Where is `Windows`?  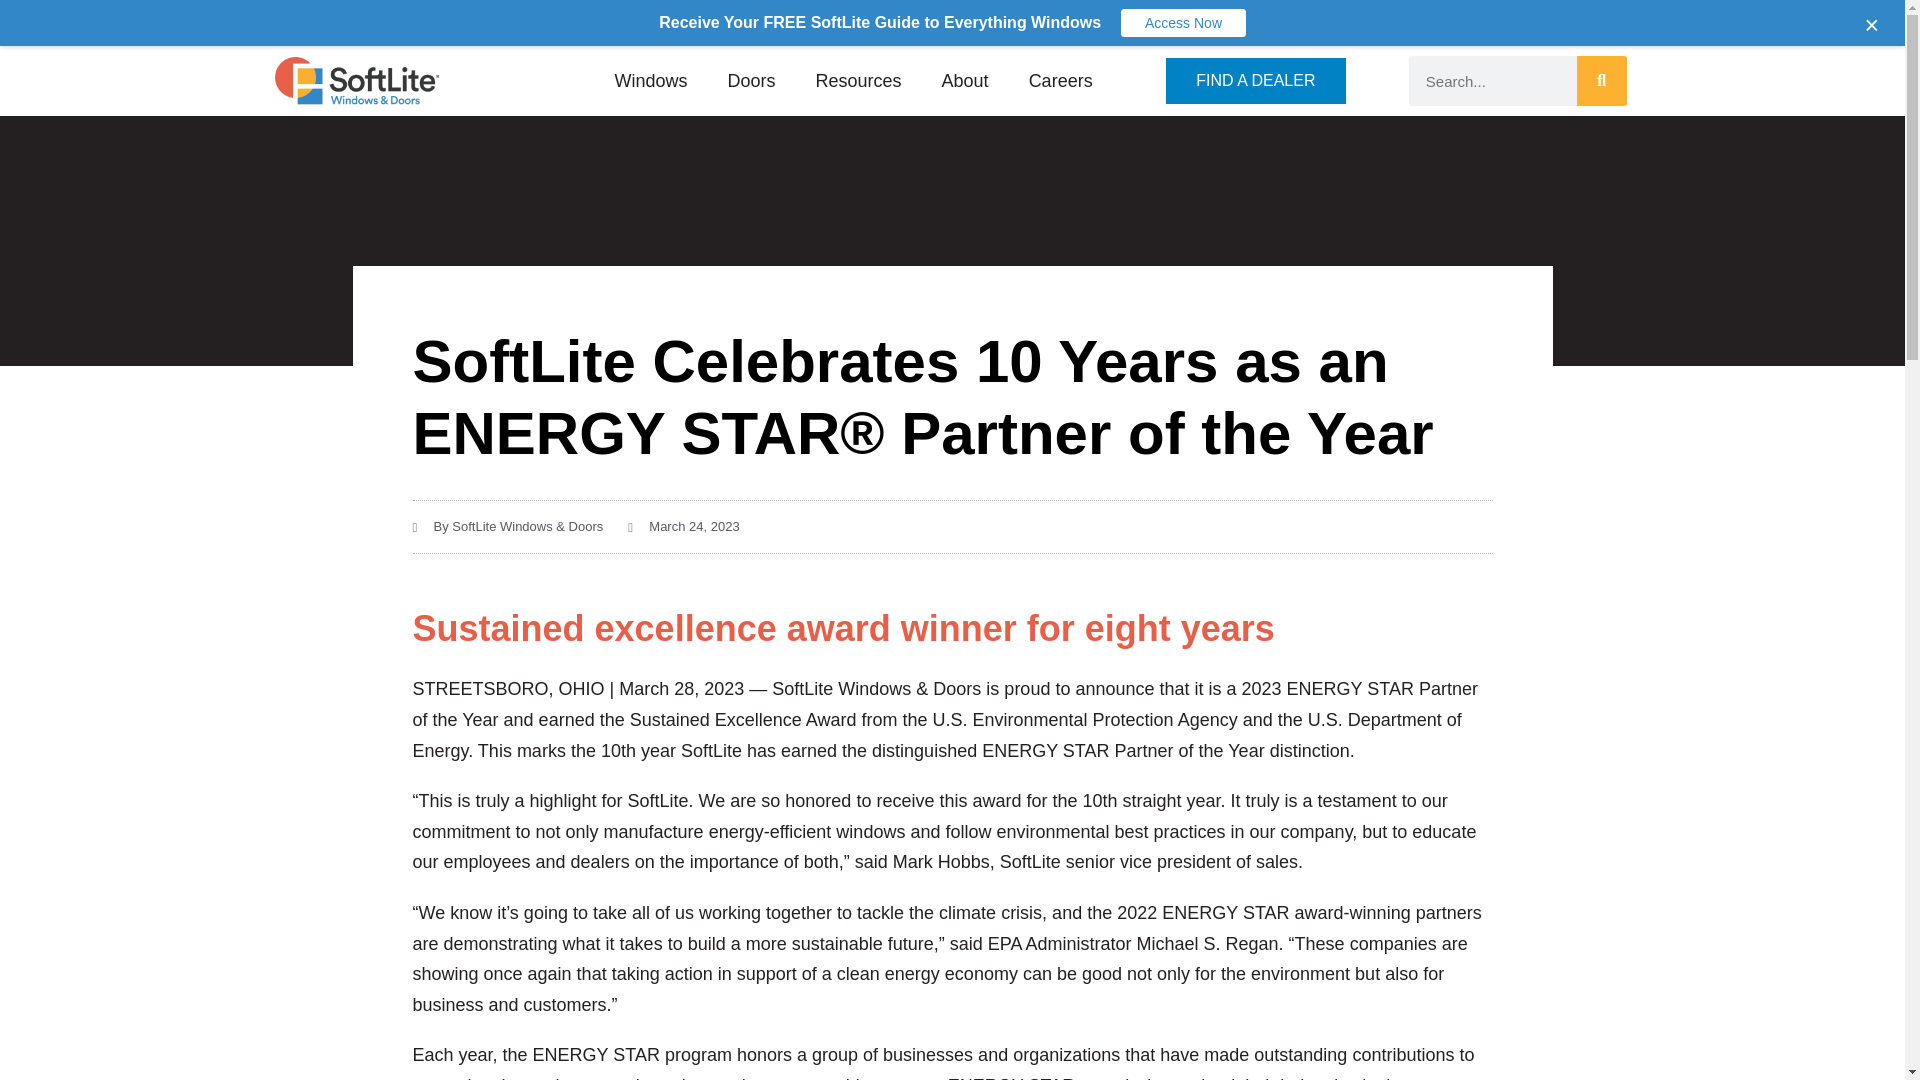 Windows is located at coordinates (650, 80).